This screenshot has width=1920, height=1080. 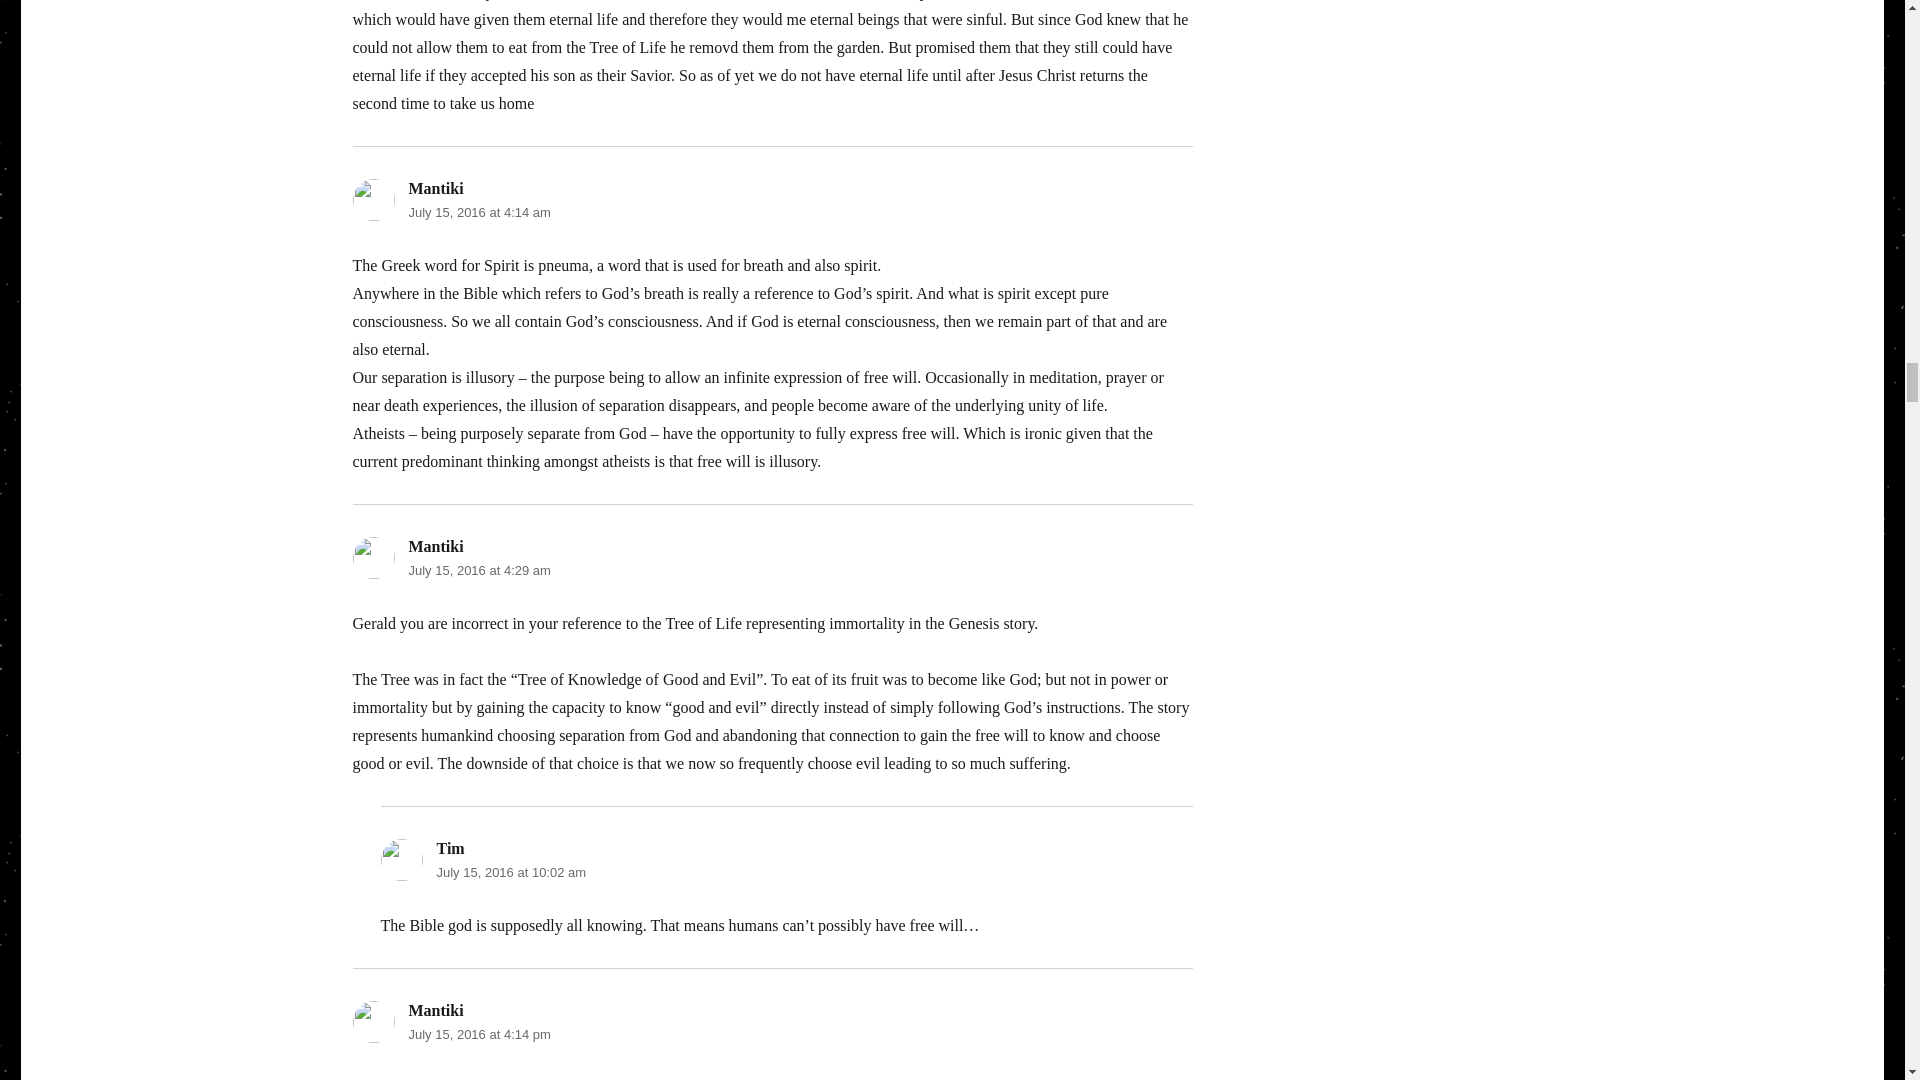 I want to click on July 15, 2016 at 10:02 am, so click(x=510, y=872).